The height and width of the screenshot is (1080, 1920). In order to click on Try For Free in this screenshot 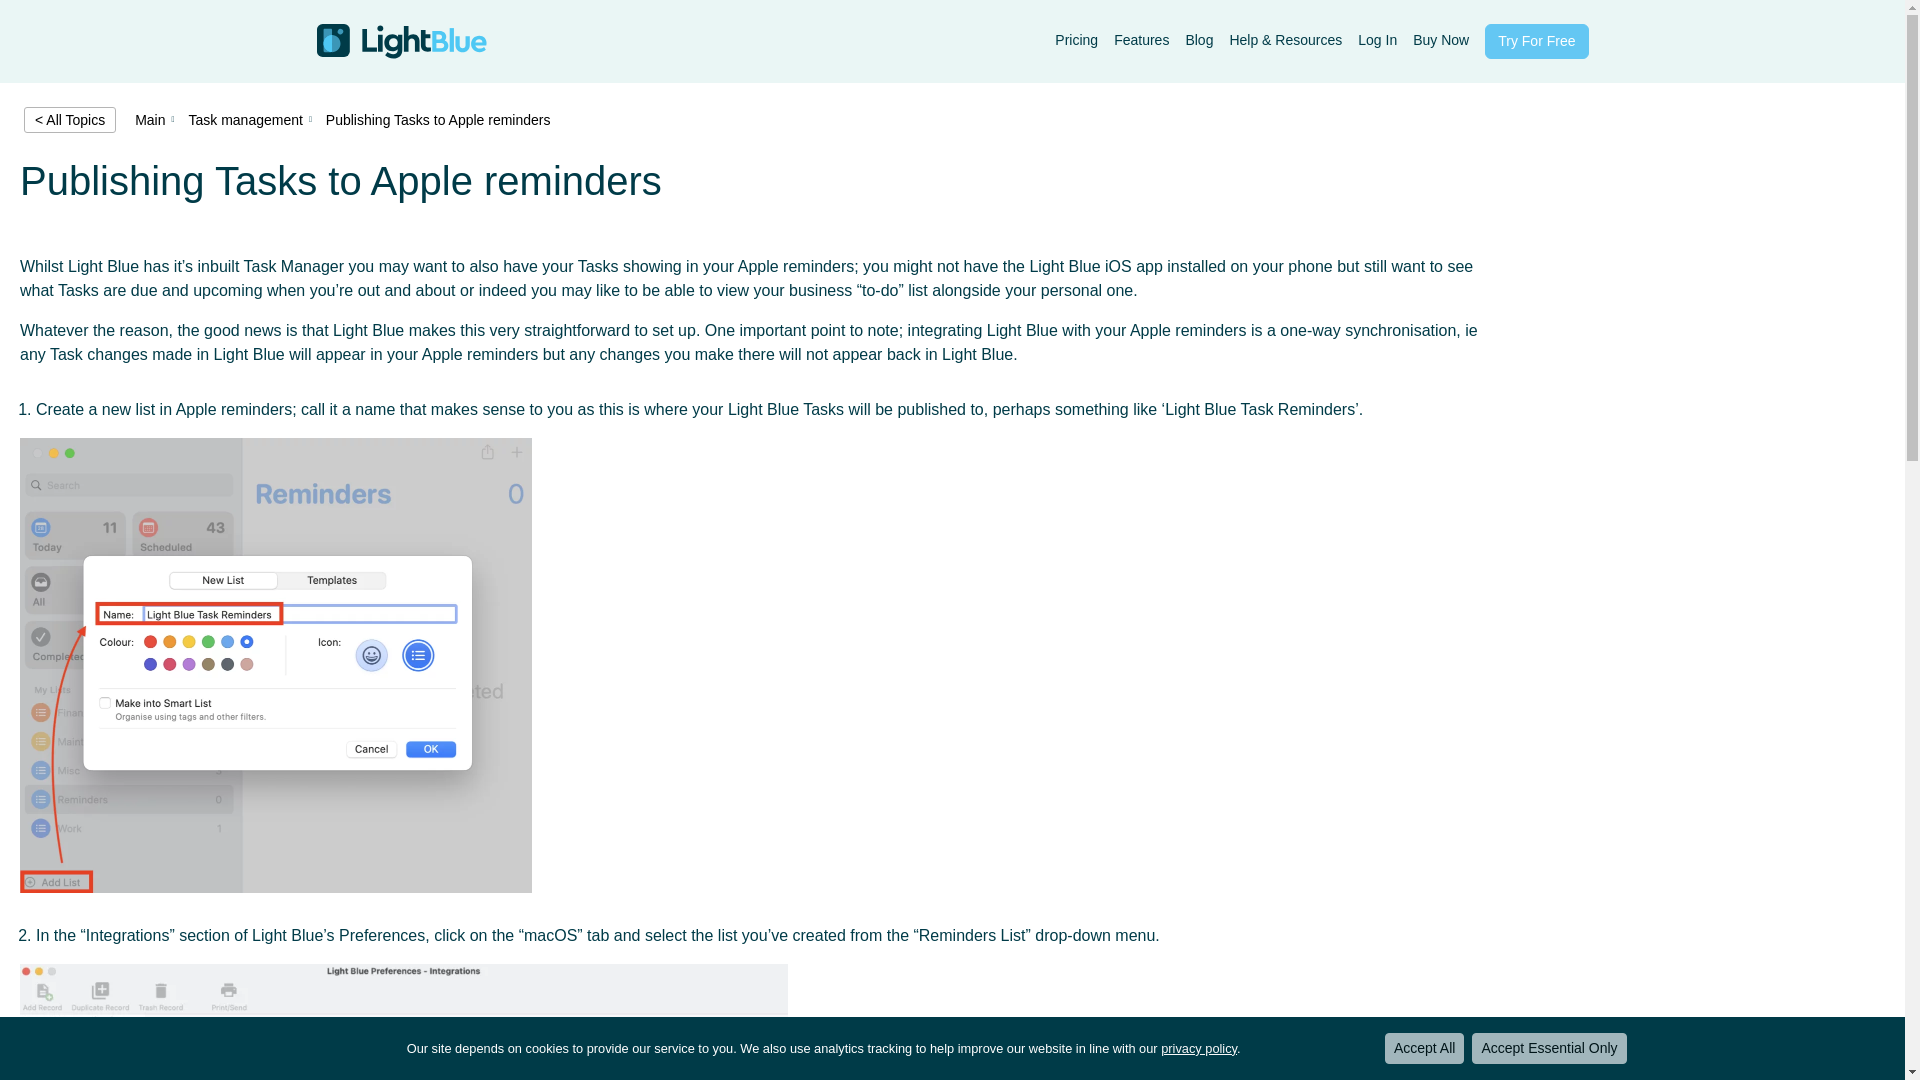, I will do `click(1536, 41)`.